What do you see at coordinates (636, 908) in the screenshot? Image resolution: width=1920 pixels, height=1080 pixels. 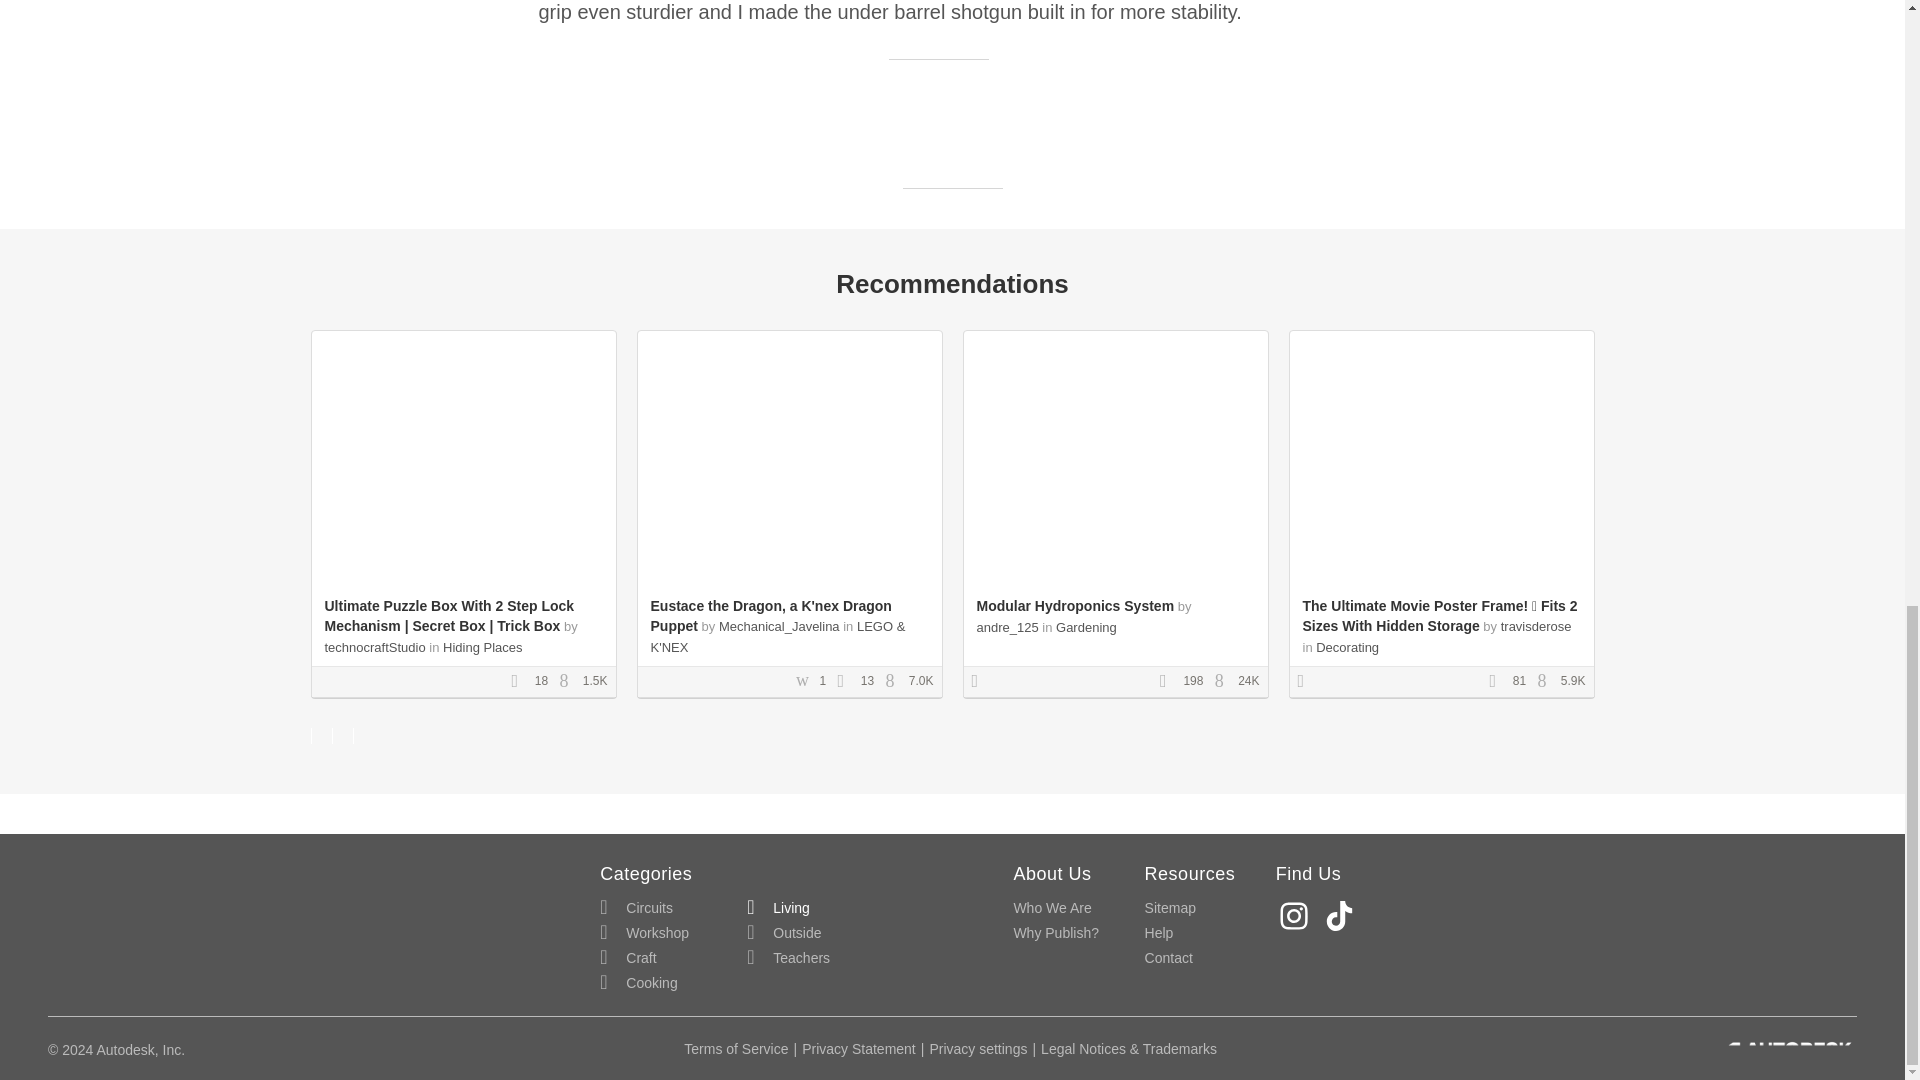 I see `Circuits` at bounding box center [636, 908].